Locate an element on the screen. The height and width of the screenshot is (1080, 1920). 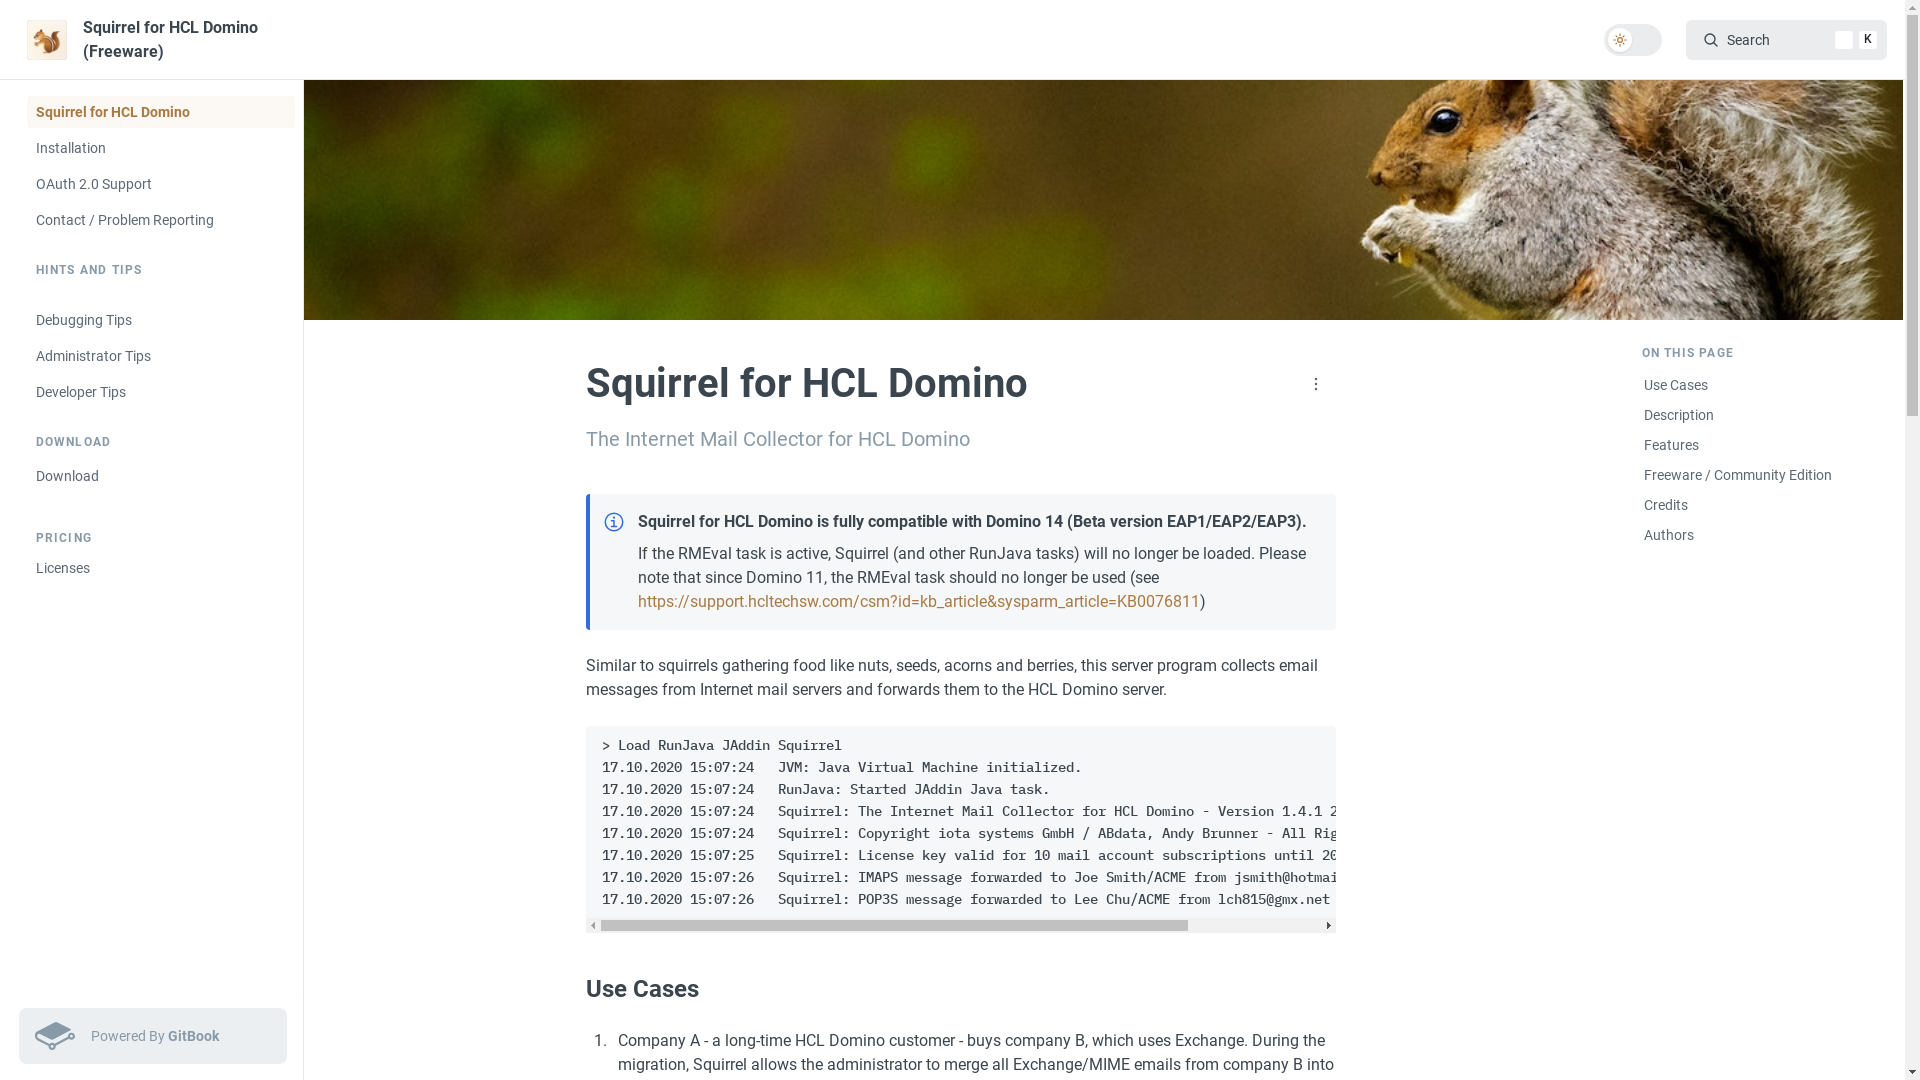
Administrator Tips is located at coordinates (160, 356).